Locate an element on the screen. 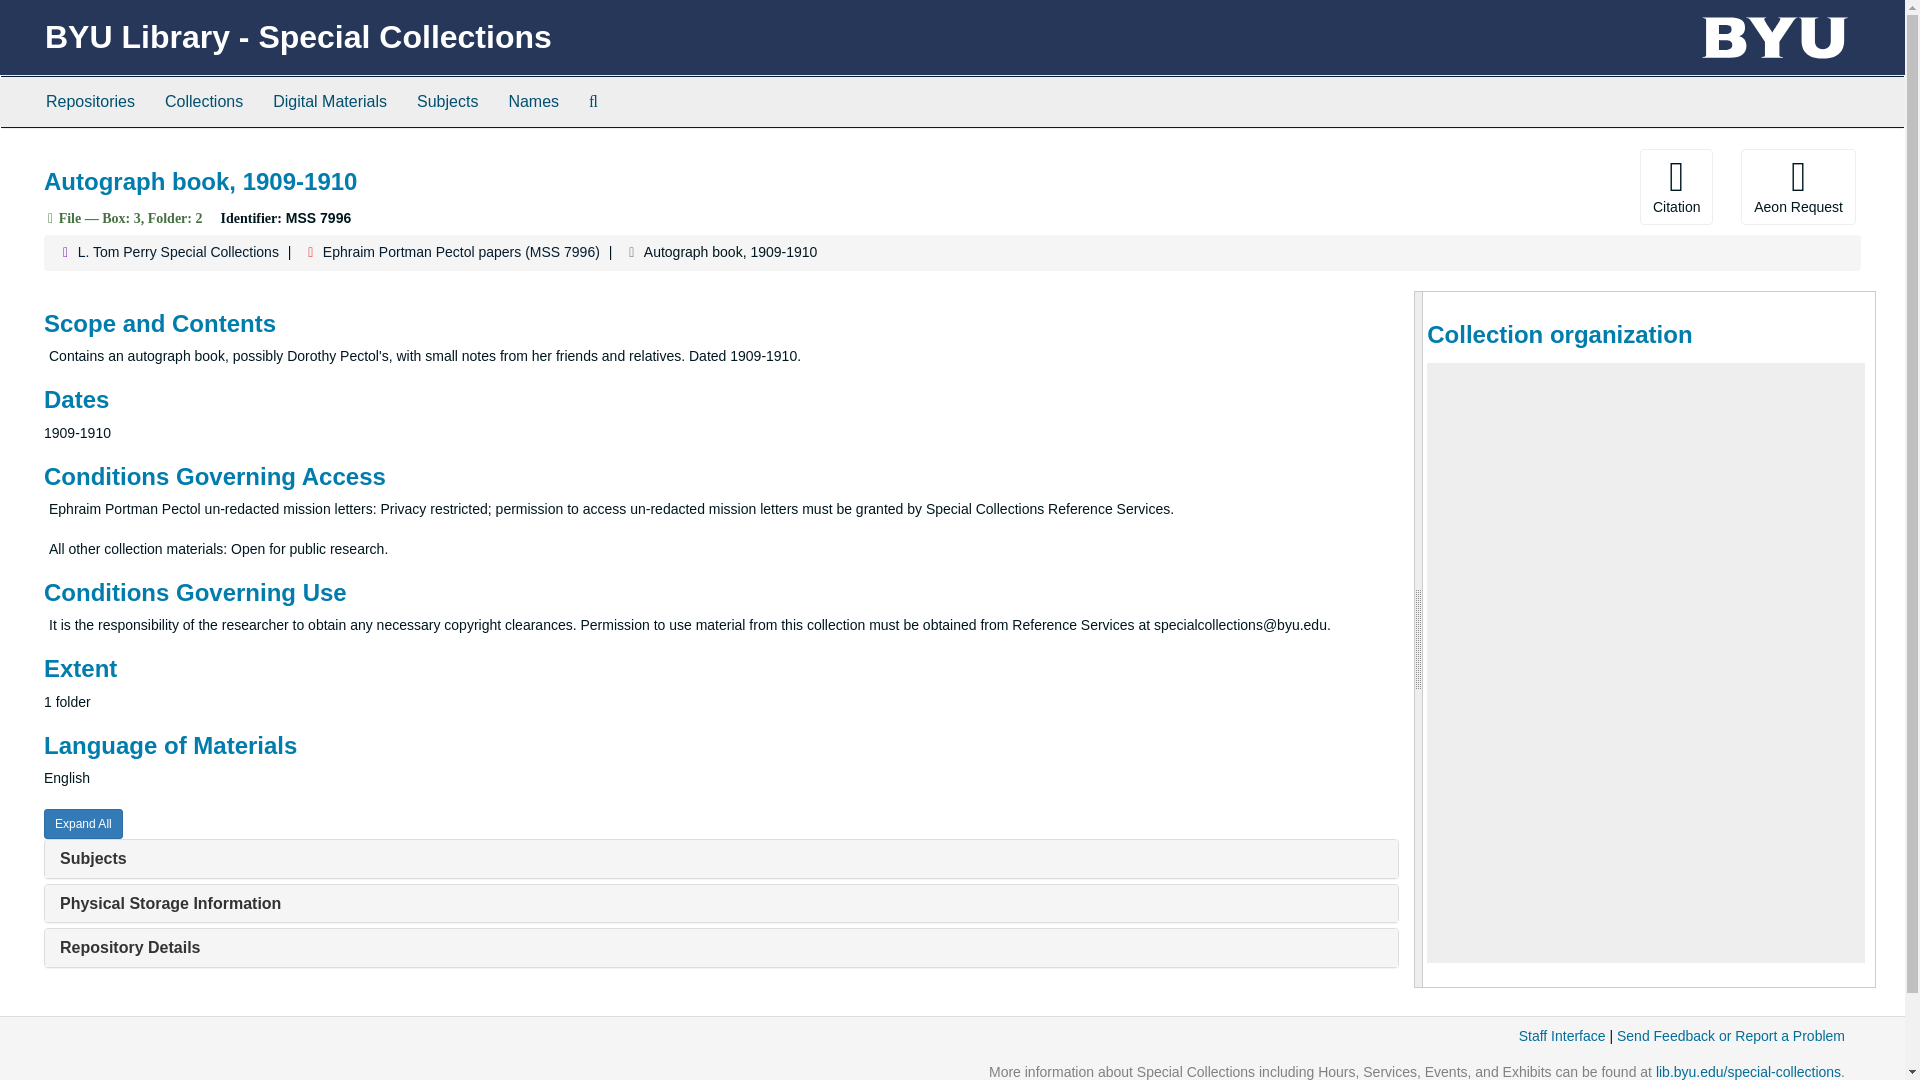 Image resolution: width=1920 pixels, height=1080 pixels. Physical Storage Information is located at coordinates (170, 903).